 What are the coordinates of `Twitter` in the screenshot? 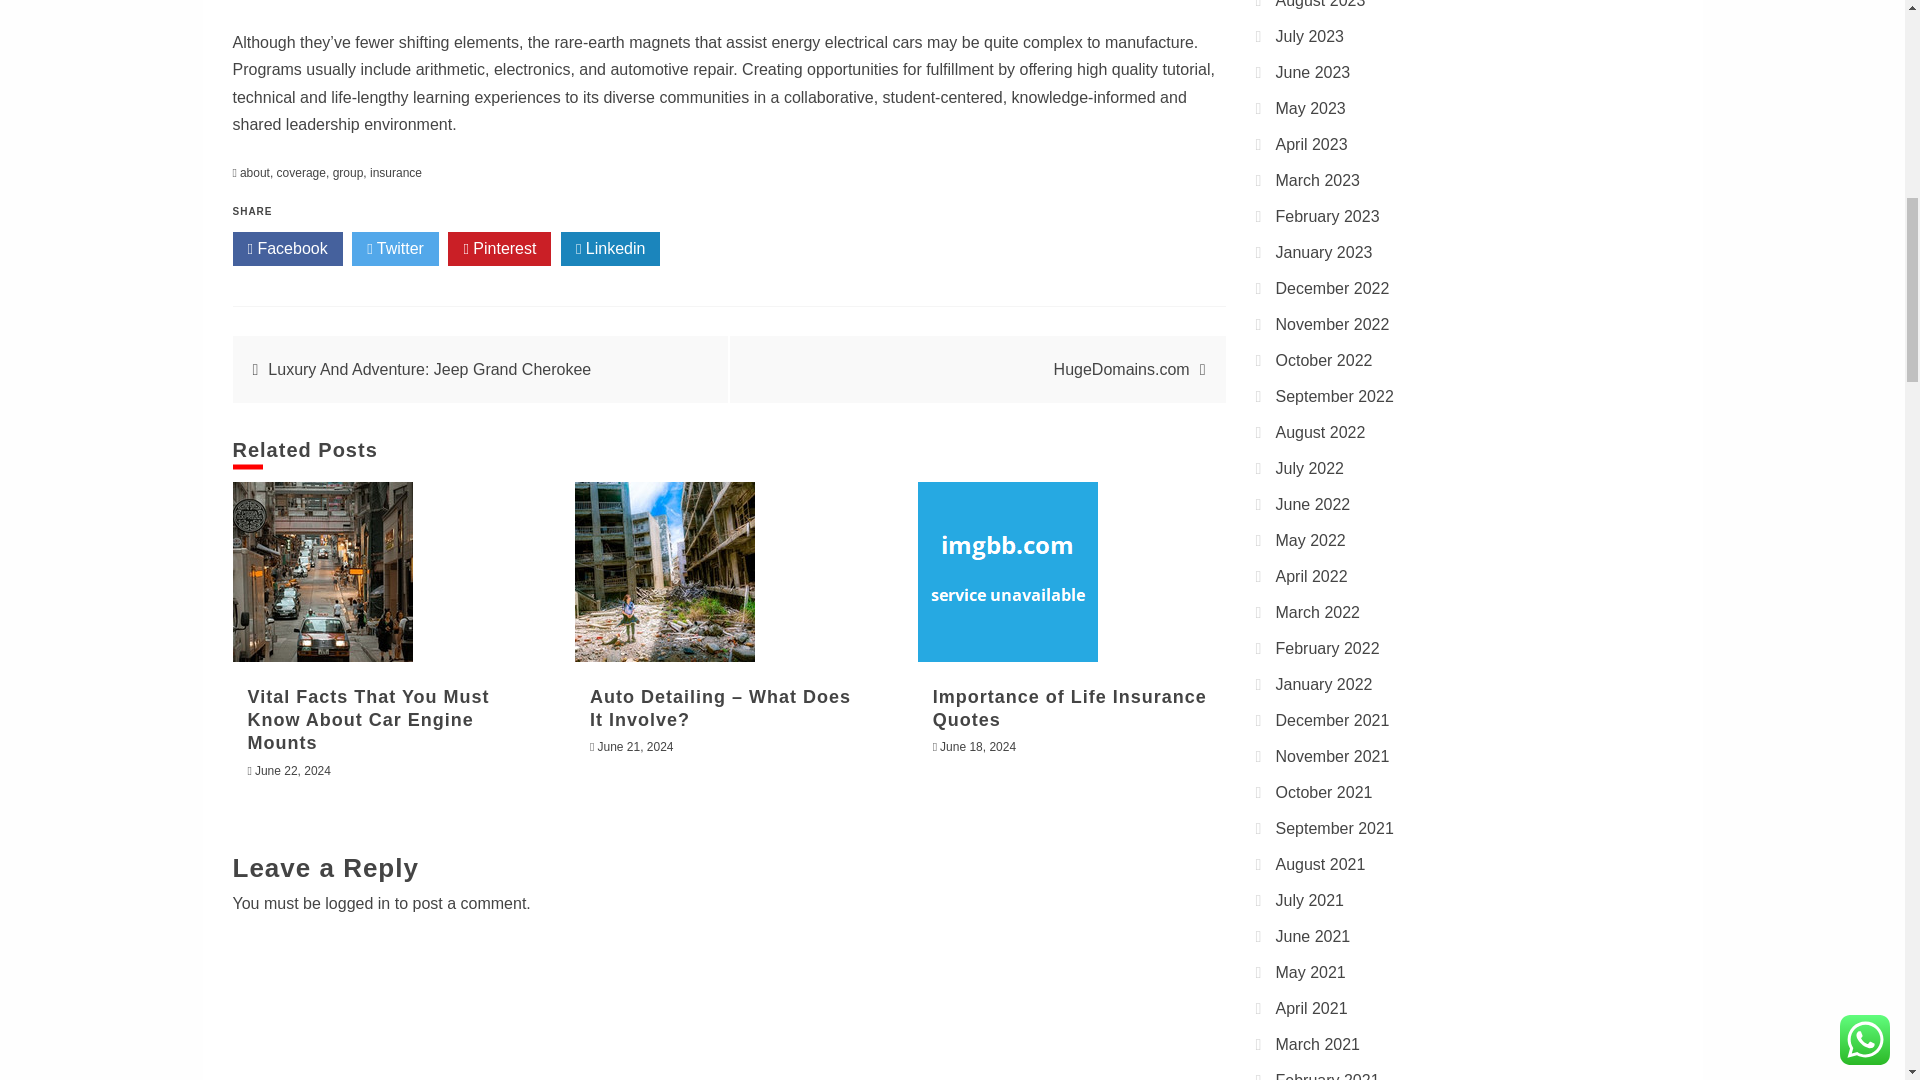 It's located at (395, 248).